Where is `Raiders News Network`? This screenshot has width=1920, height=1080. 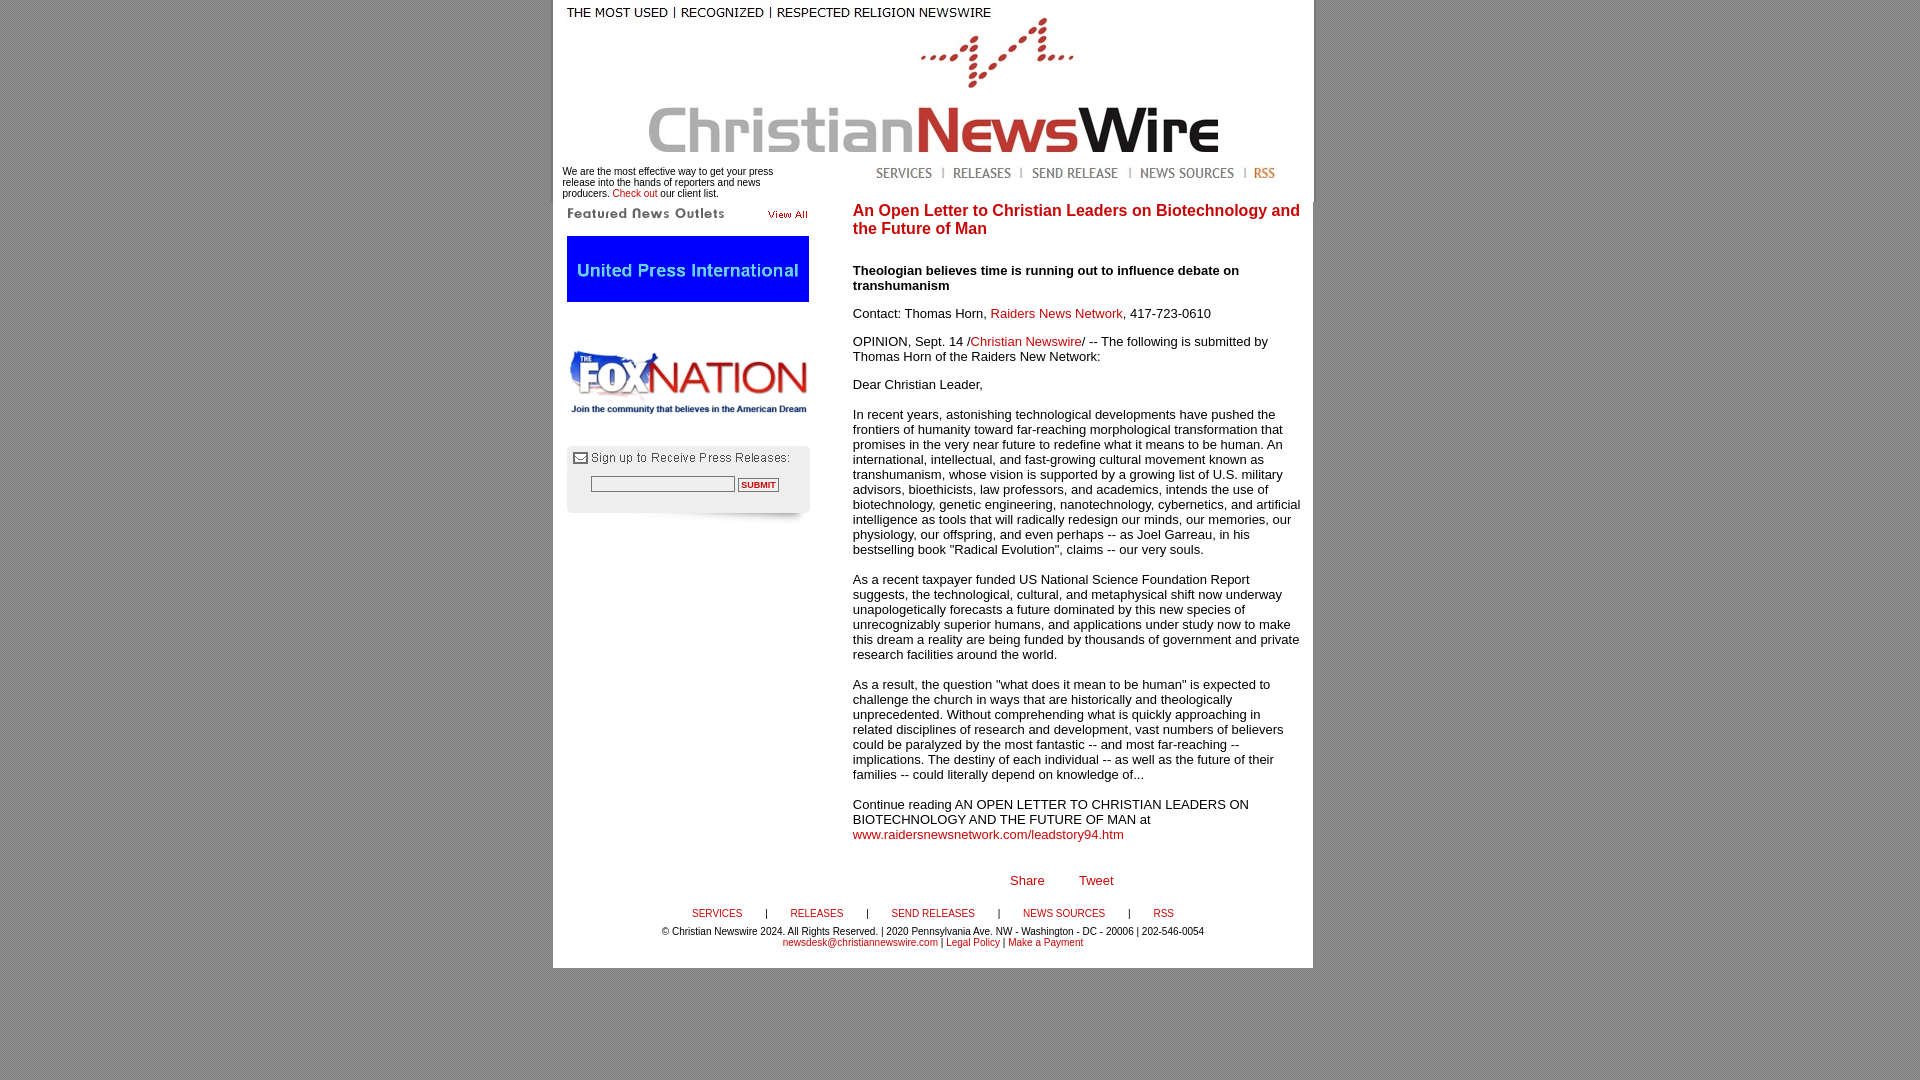
Raiders News Network is located at coordinates (1056, 312).